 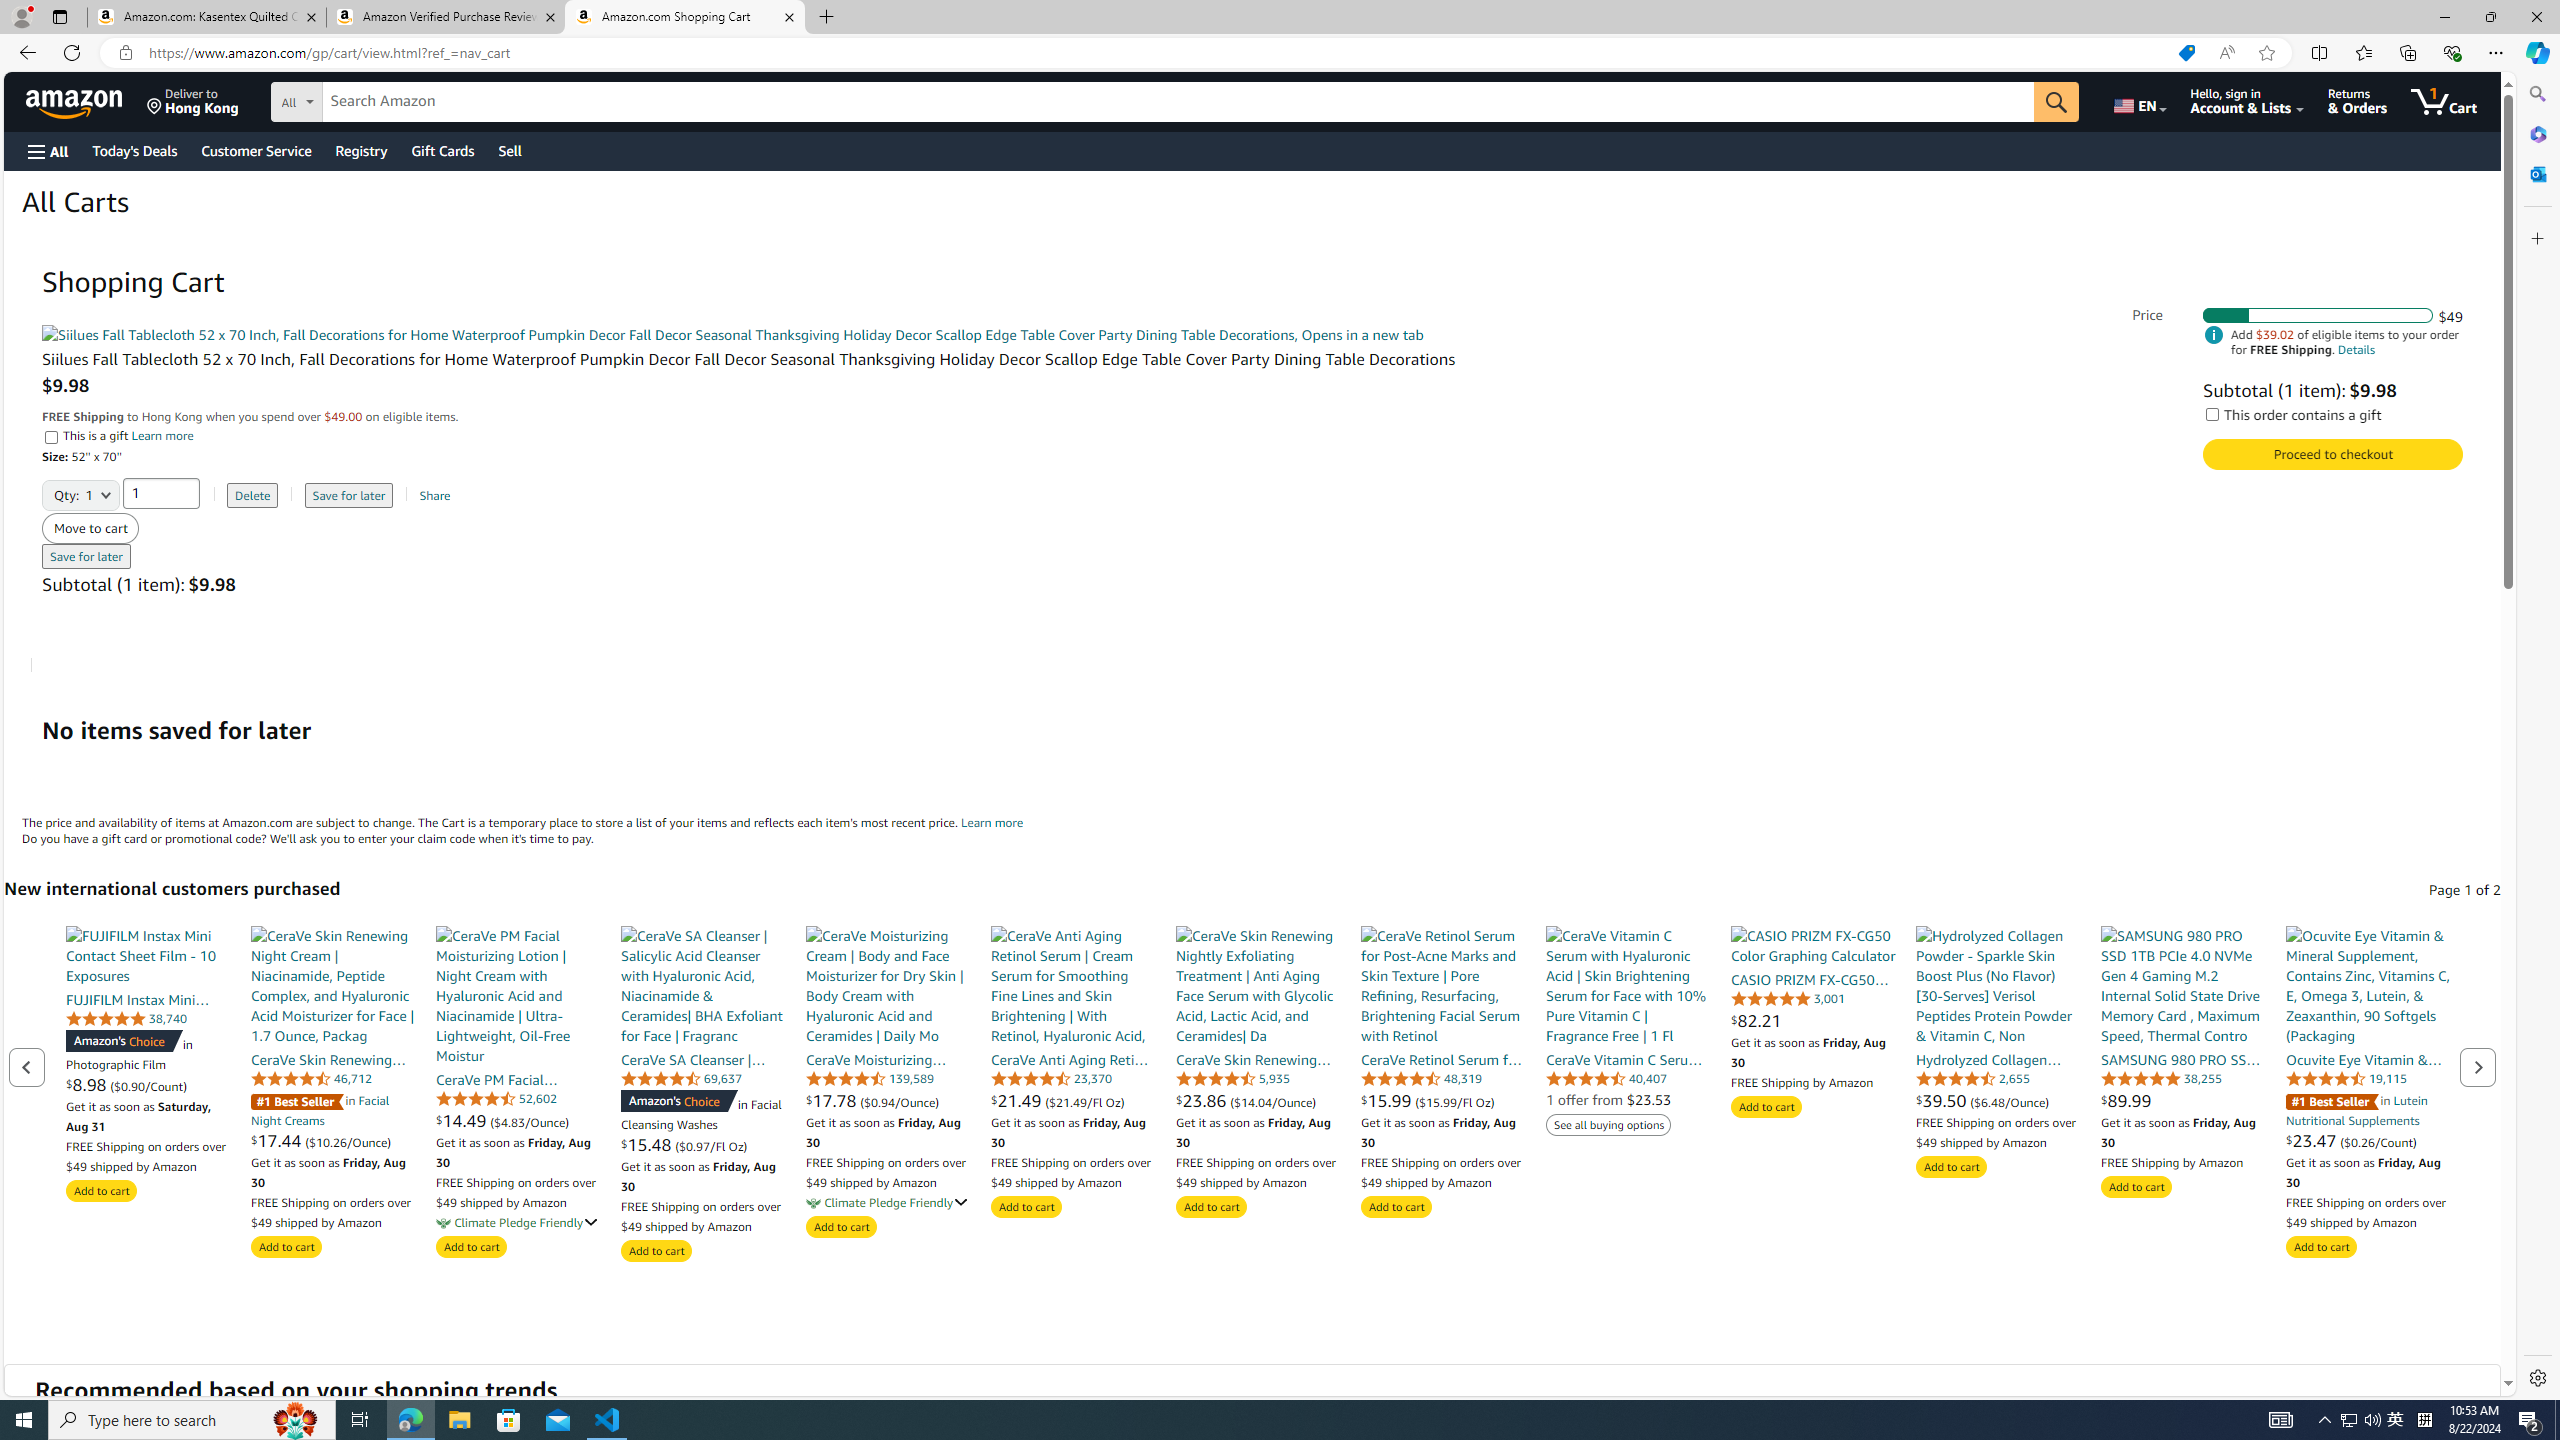 I want to click on See all buying options, so click(x=1608, y=1125).